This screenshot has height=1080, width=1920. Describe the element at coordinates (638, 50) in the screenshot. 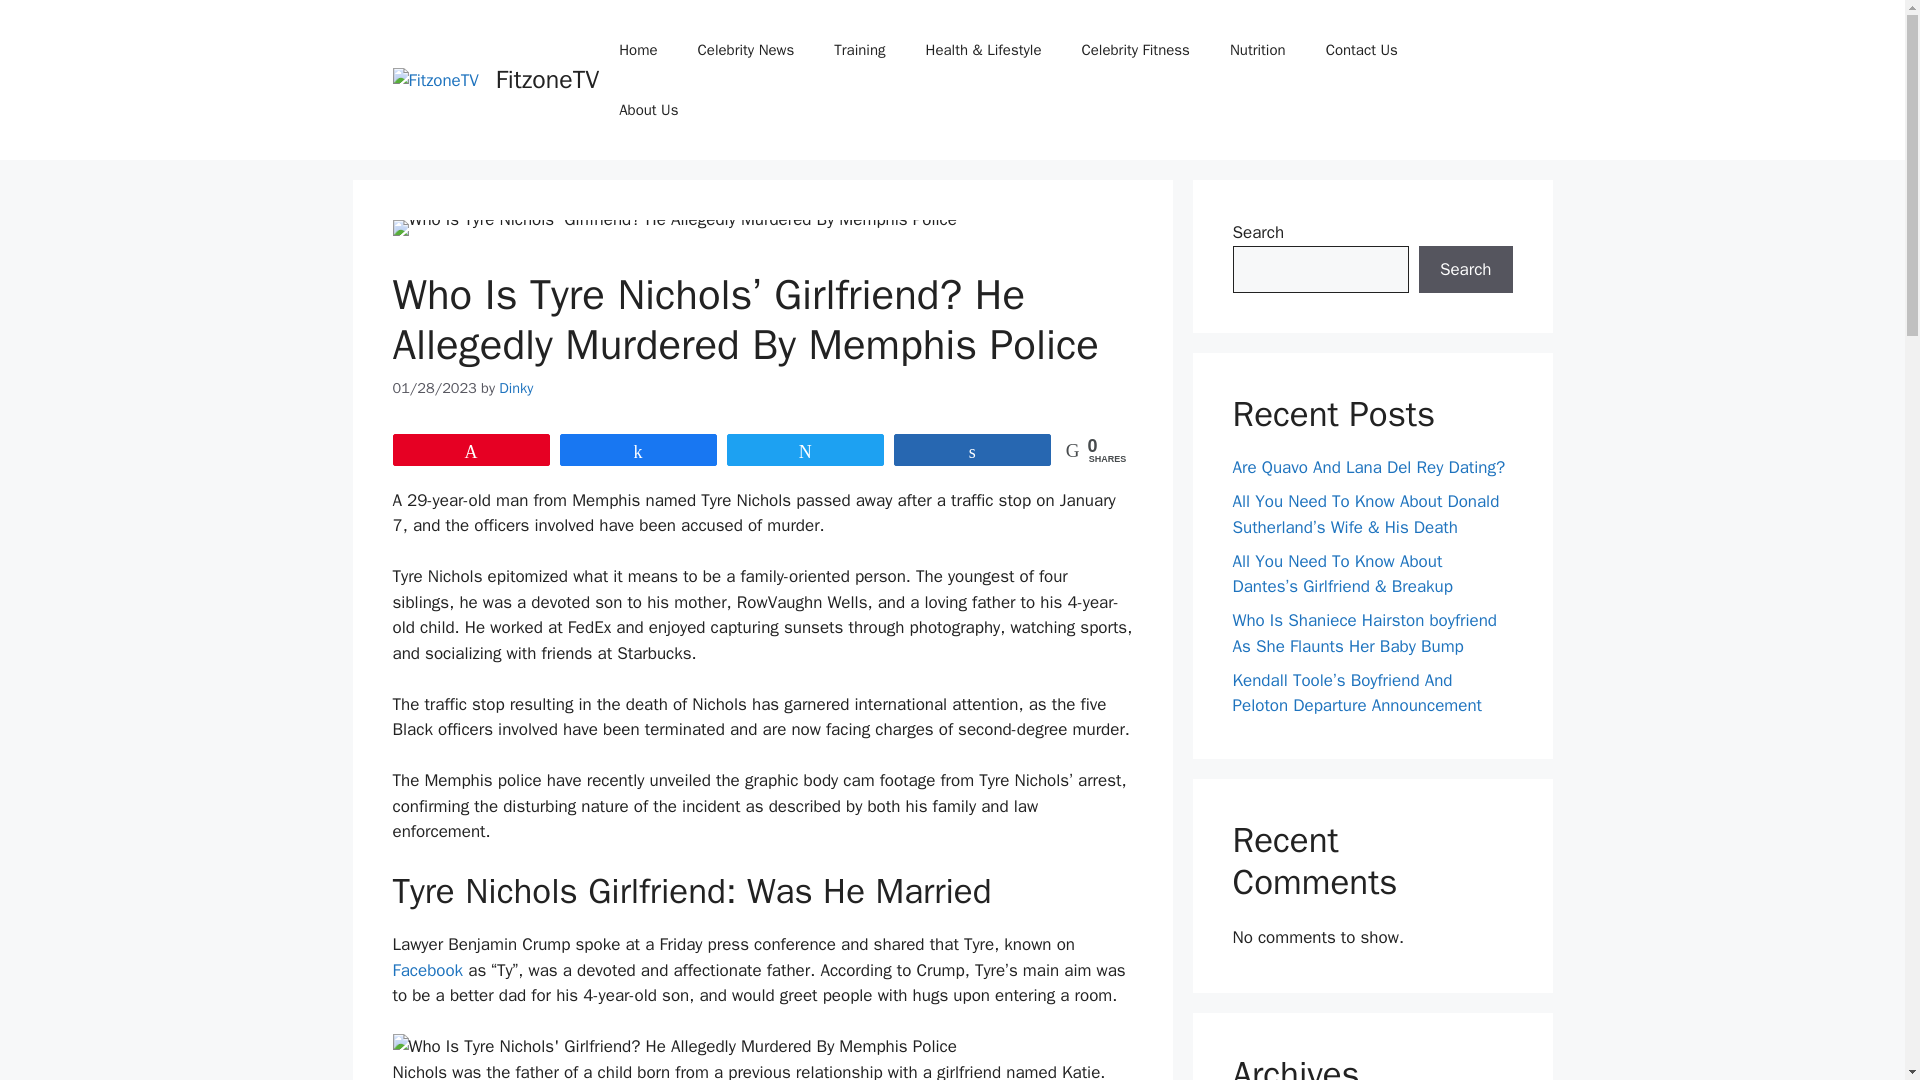

I see `Home` at that location.